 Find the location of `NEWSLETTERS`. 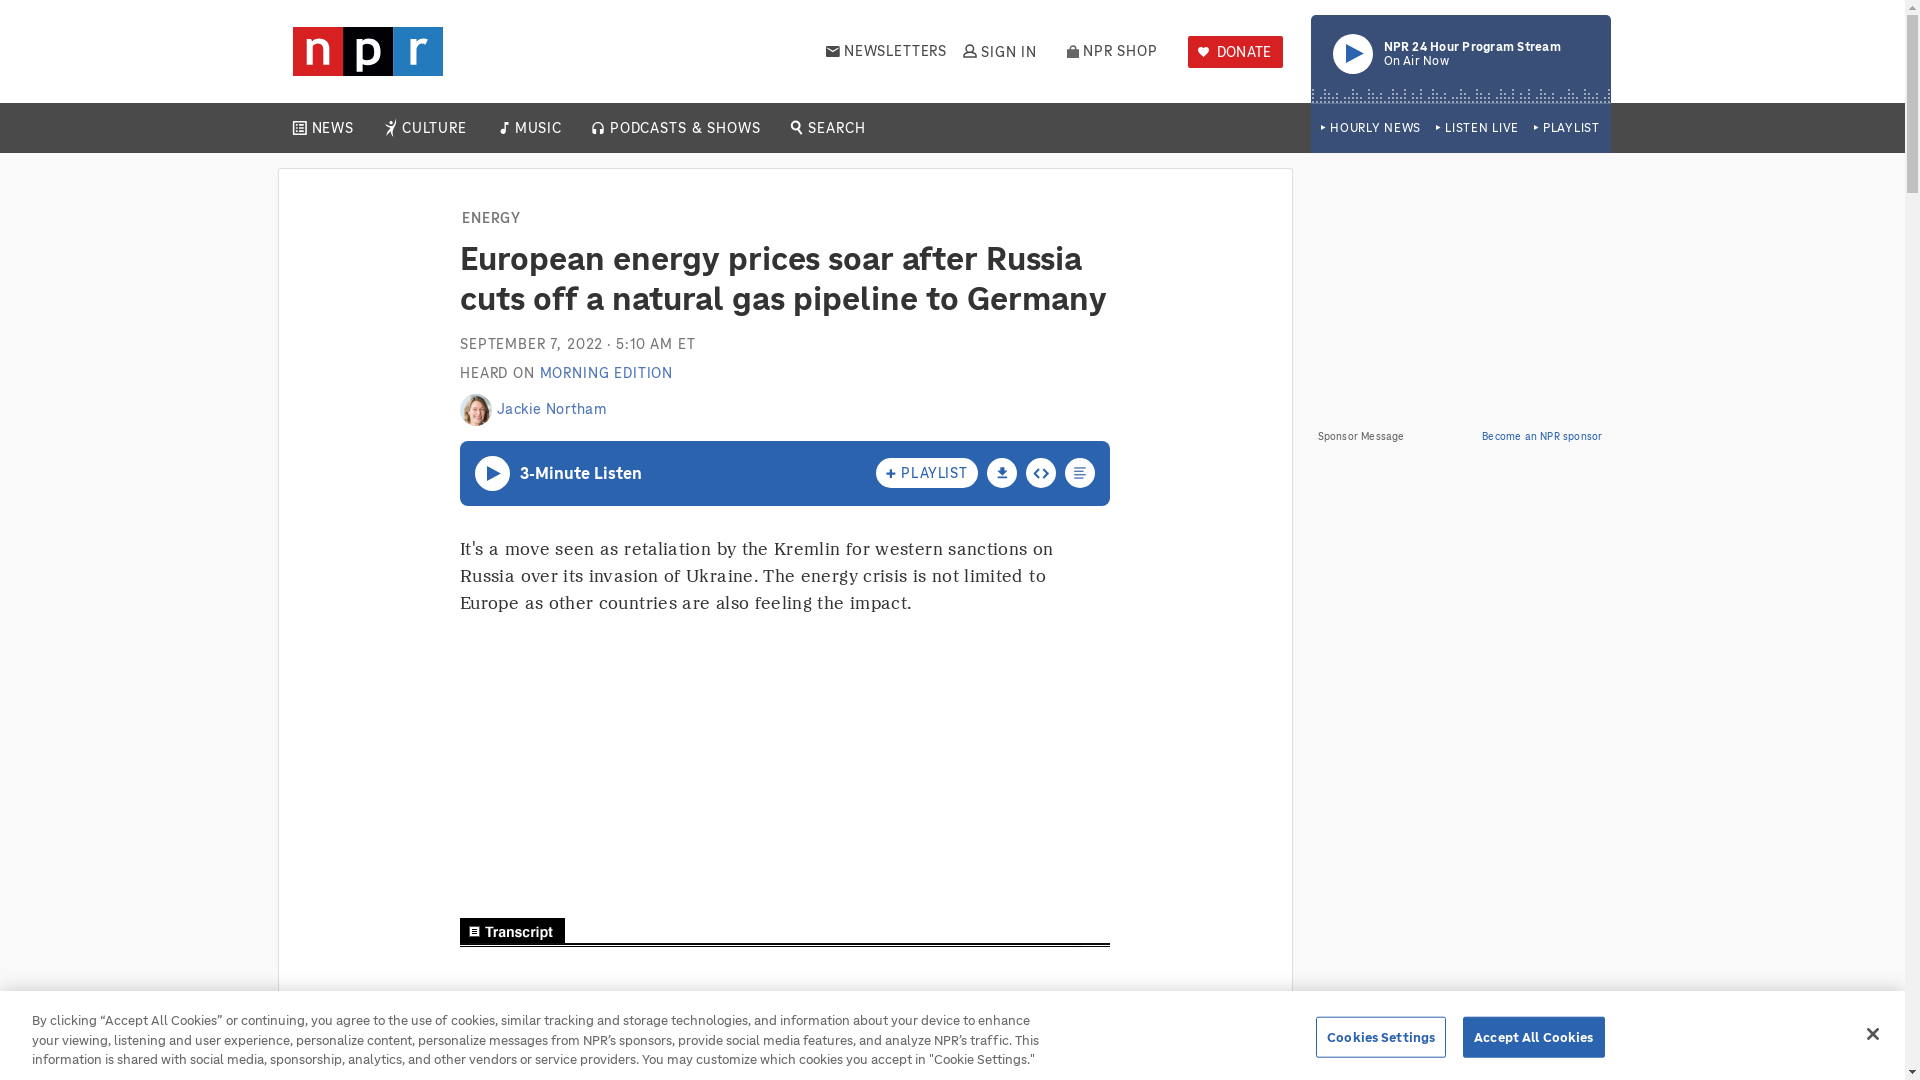

NEWSLETTERS is located at coordinates (1370, 128).